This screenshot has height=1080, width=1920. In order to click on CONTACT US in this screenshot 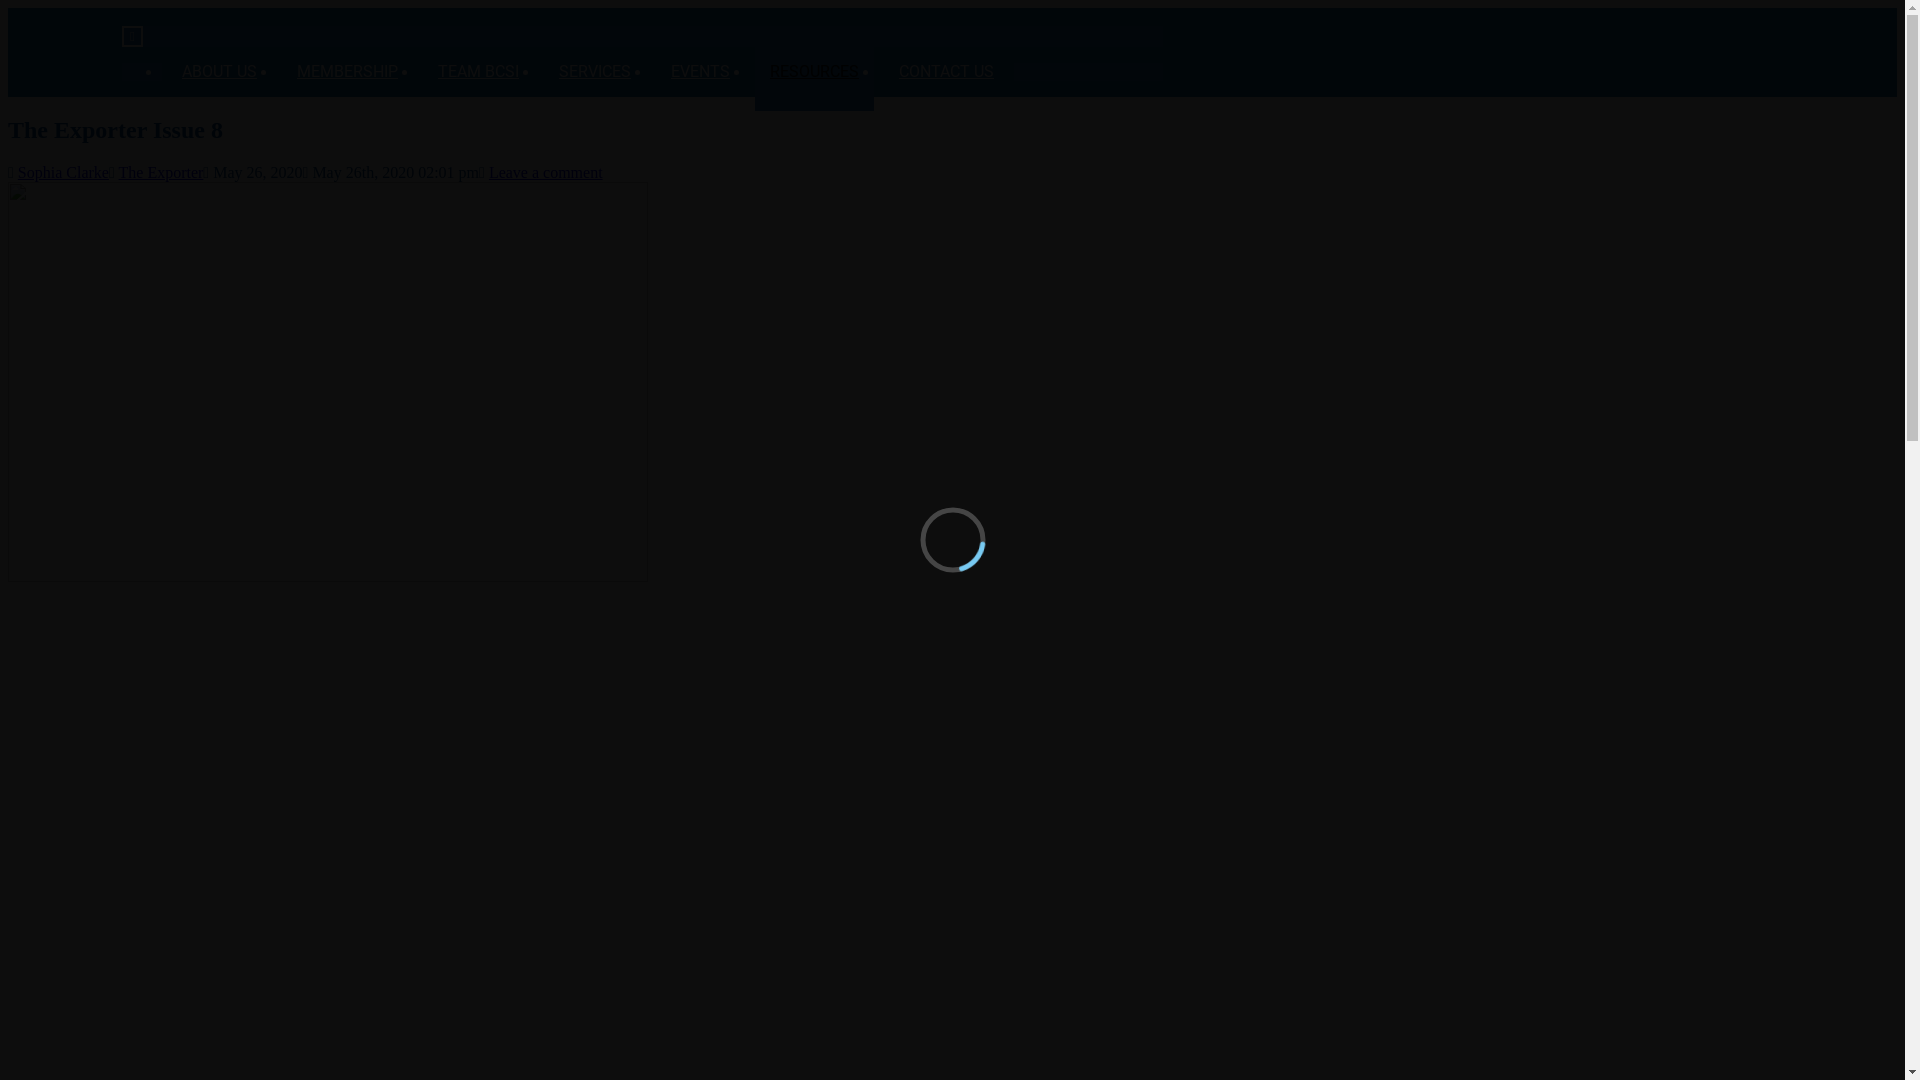, I will do `click(946, 69)`.